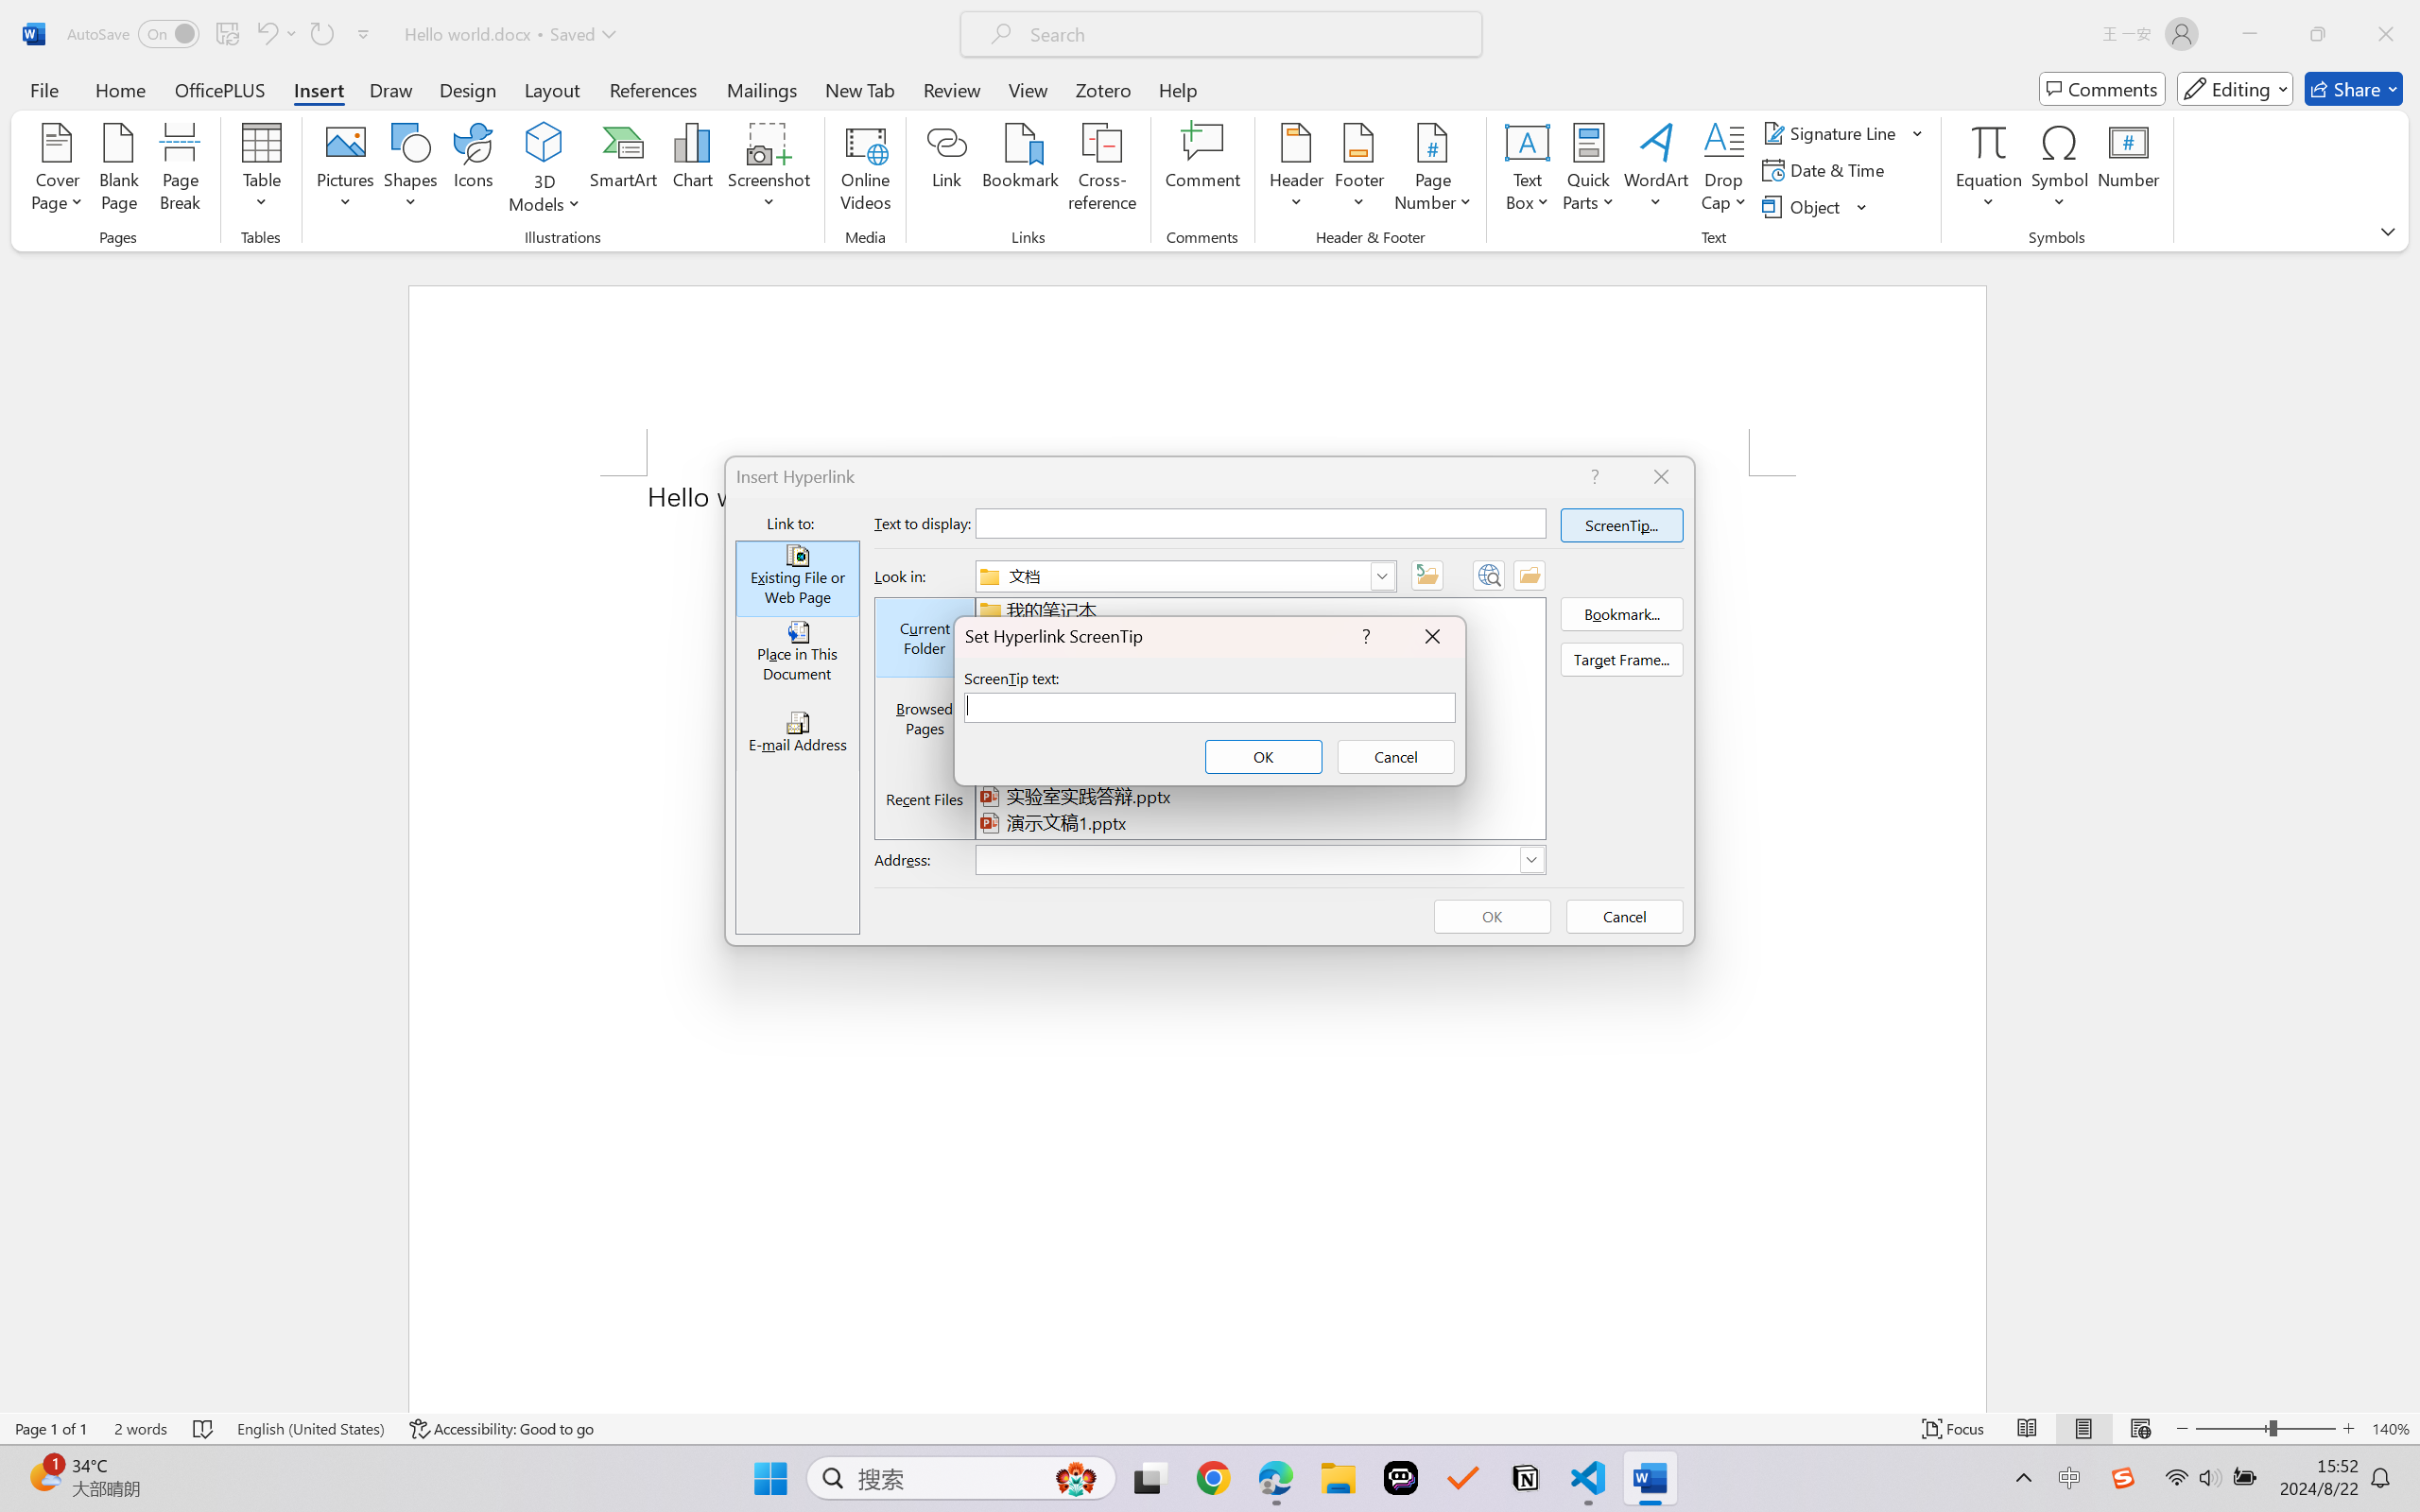 Image resolution: width=2420 pixels, height=1512 pixels. I want to click on Signature Line, so click(1832, 132).